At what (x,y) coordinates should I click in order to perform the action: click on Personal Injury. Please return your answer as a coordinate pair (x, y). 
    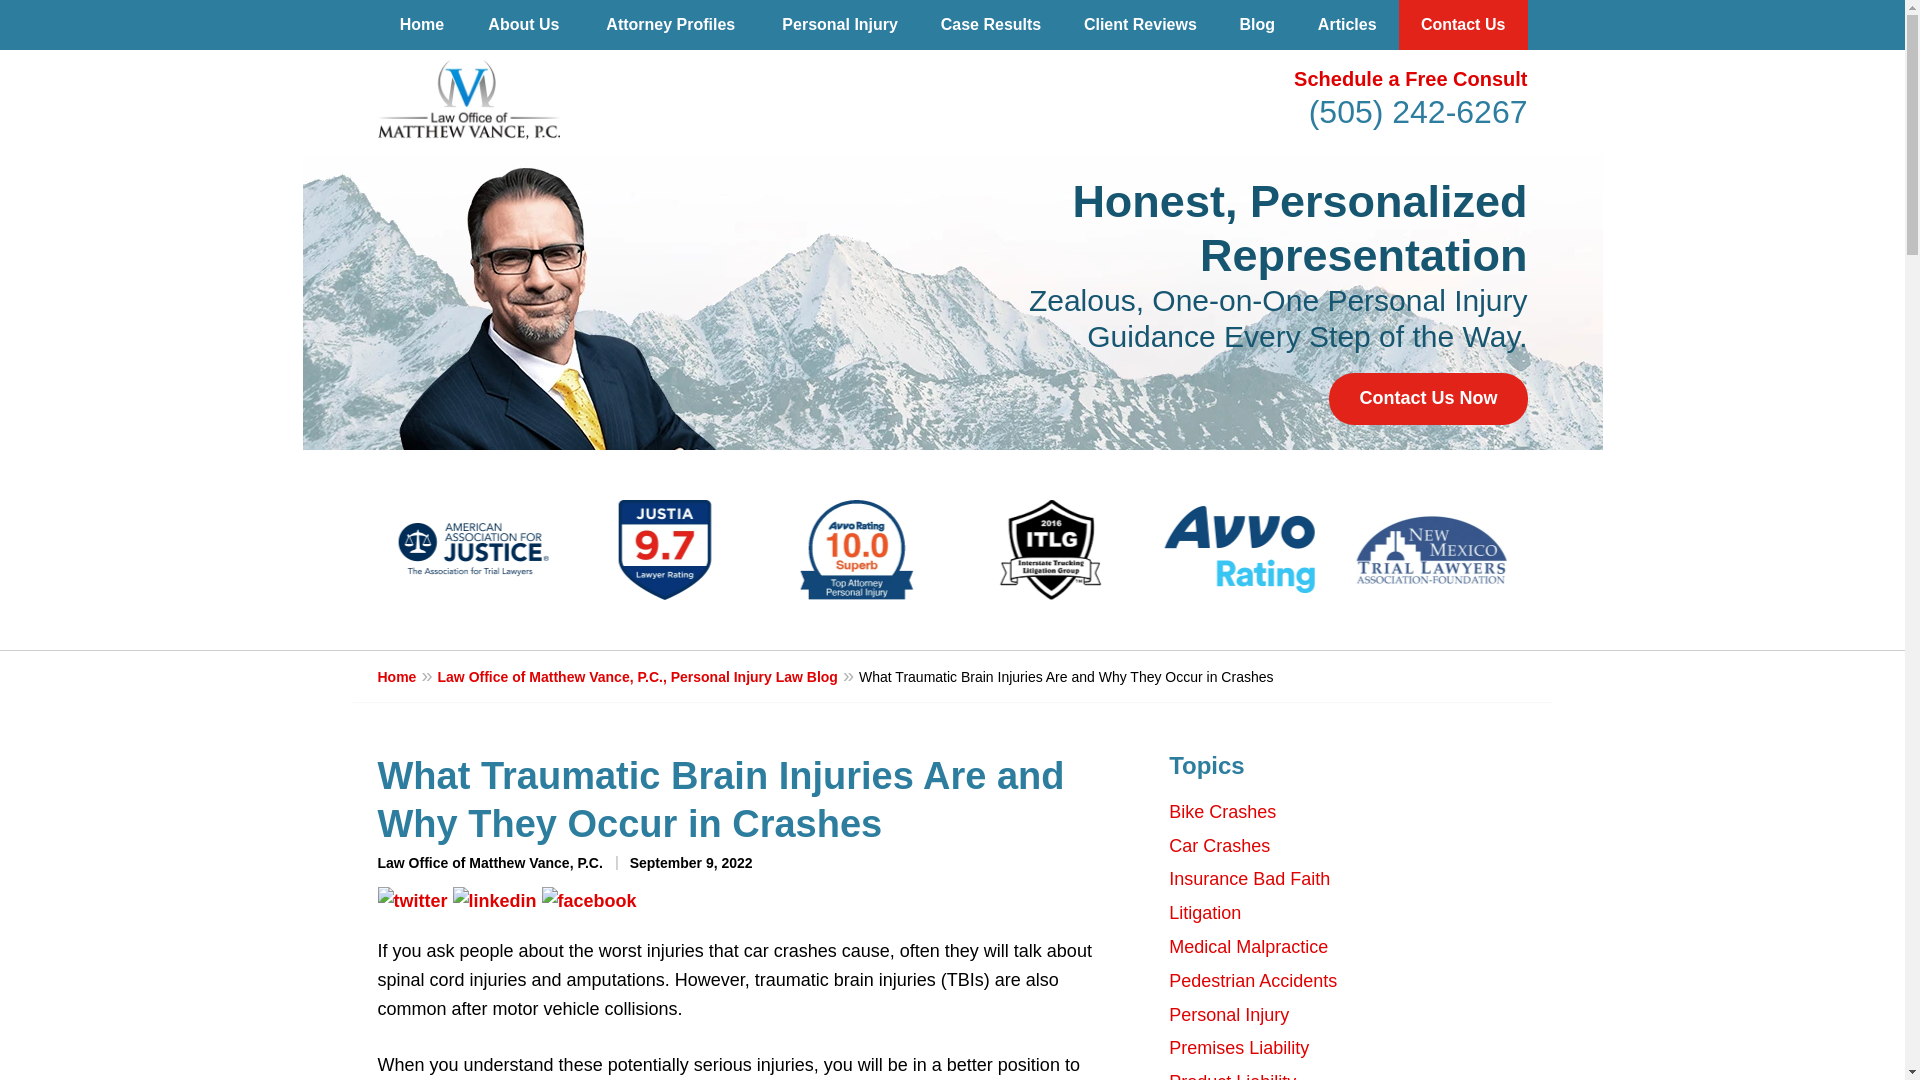
    Looking at the image, I should click on (840, 24).